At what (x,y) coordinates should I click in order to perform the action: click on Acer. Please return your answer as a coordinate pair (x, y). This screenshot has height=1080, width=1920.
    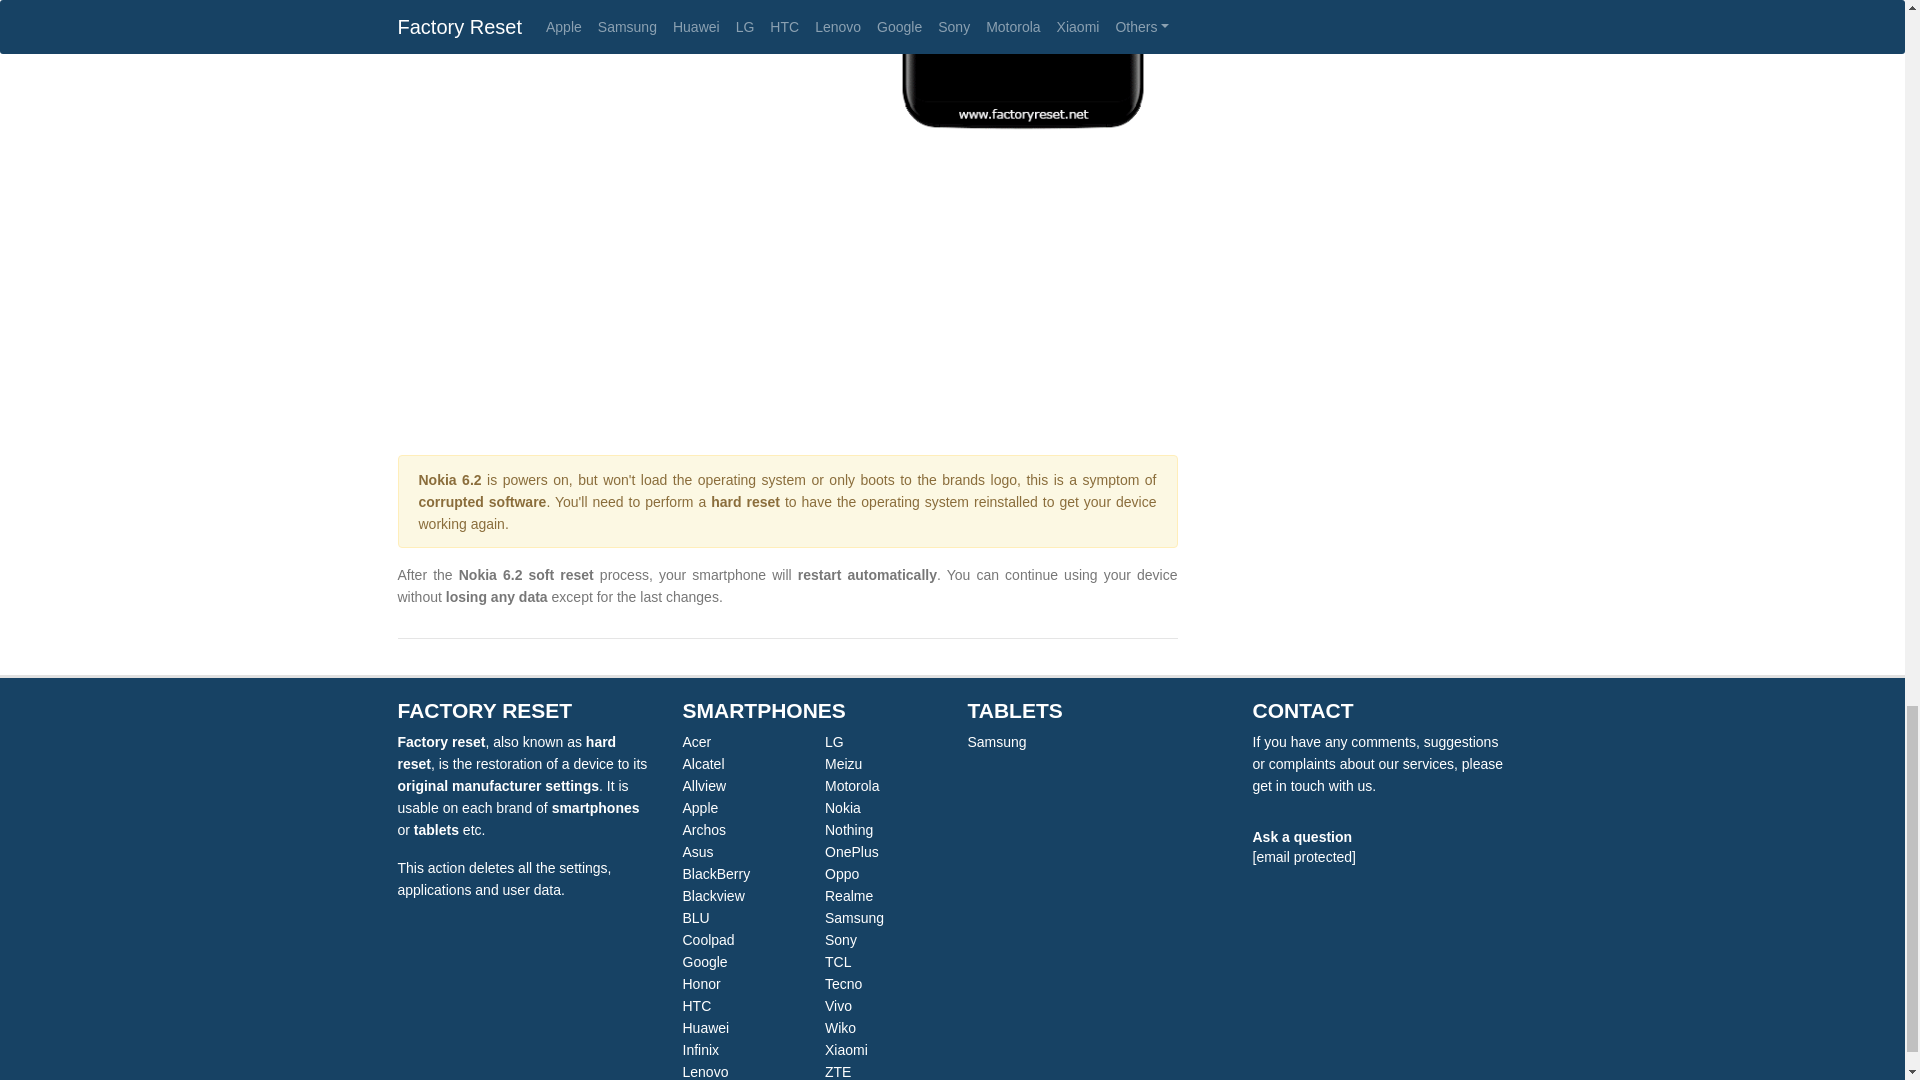
    Looking at the image, I should click on (696, 742).